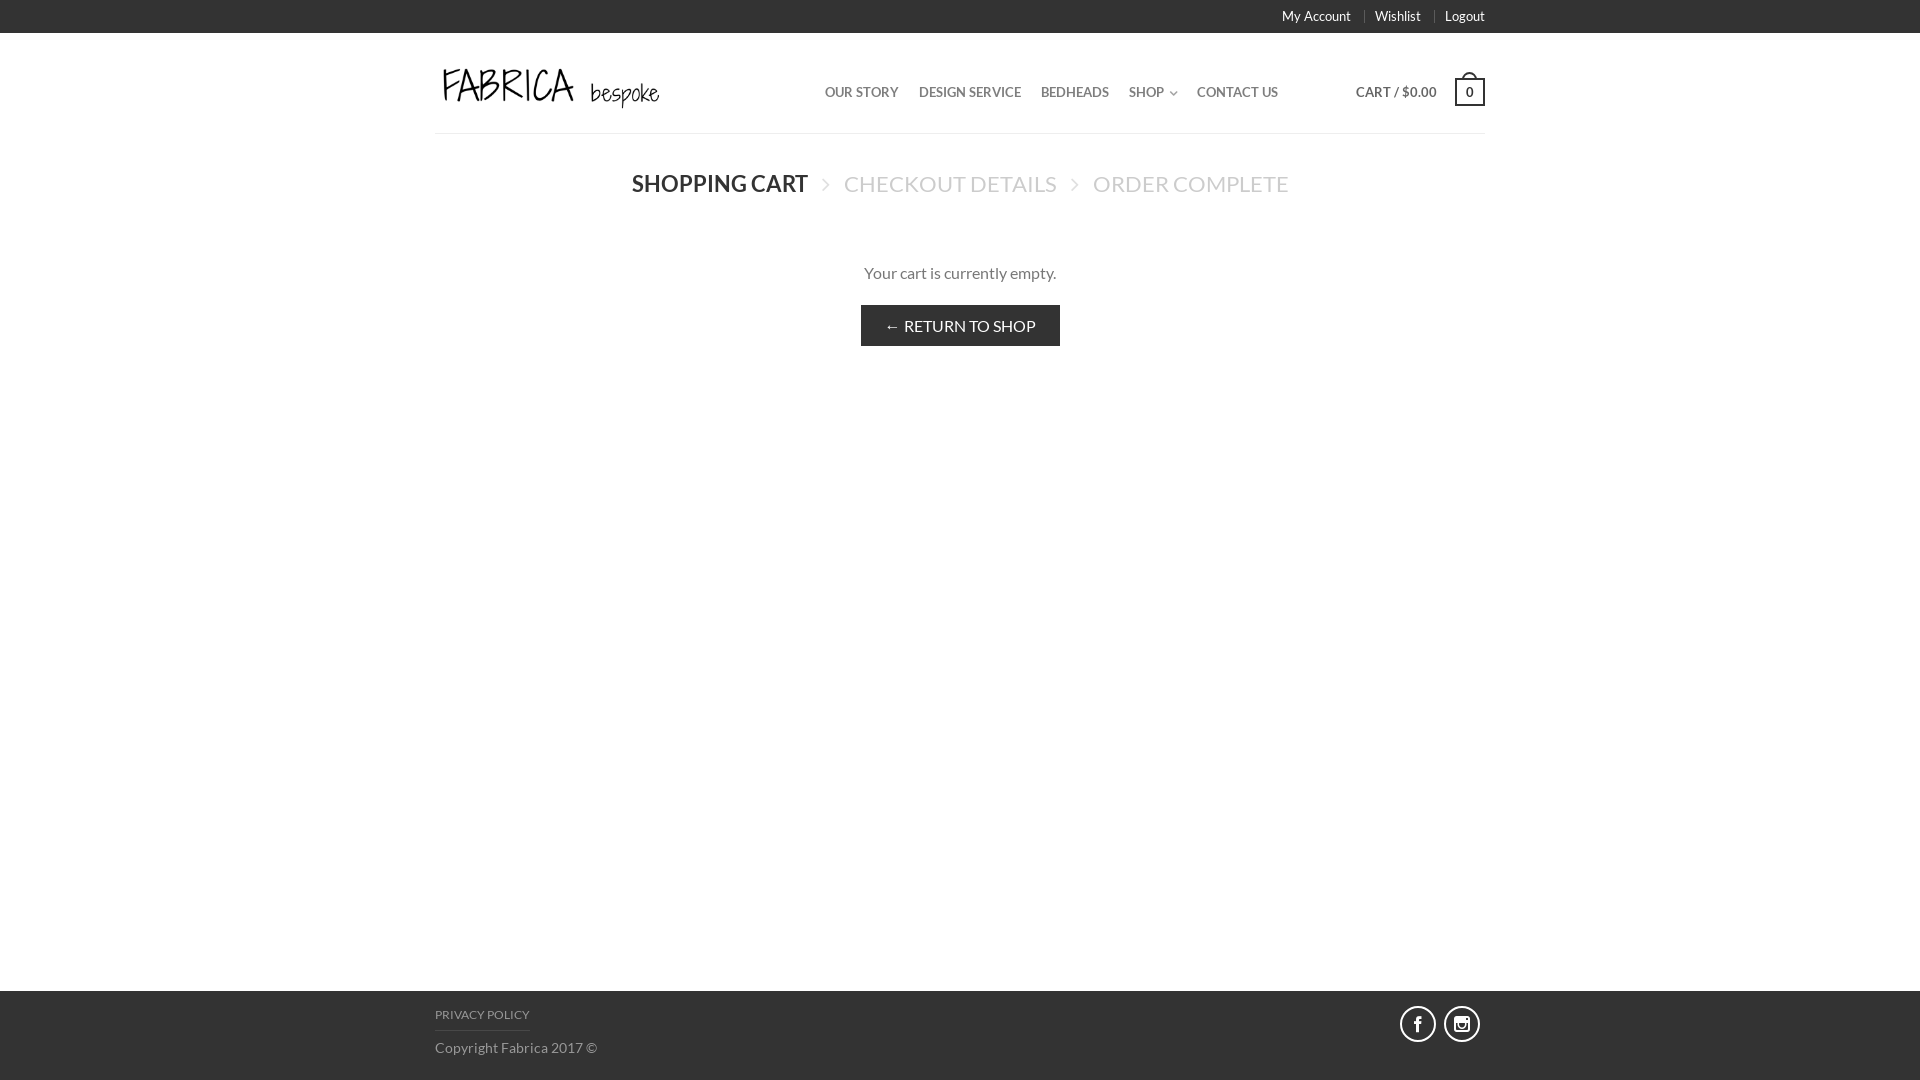 This screenshot has width=1920, height=1080. What do you see at coordinates (1316, 16) in the screenshot?
I see `My Account` at bounding box center [1316, 16].